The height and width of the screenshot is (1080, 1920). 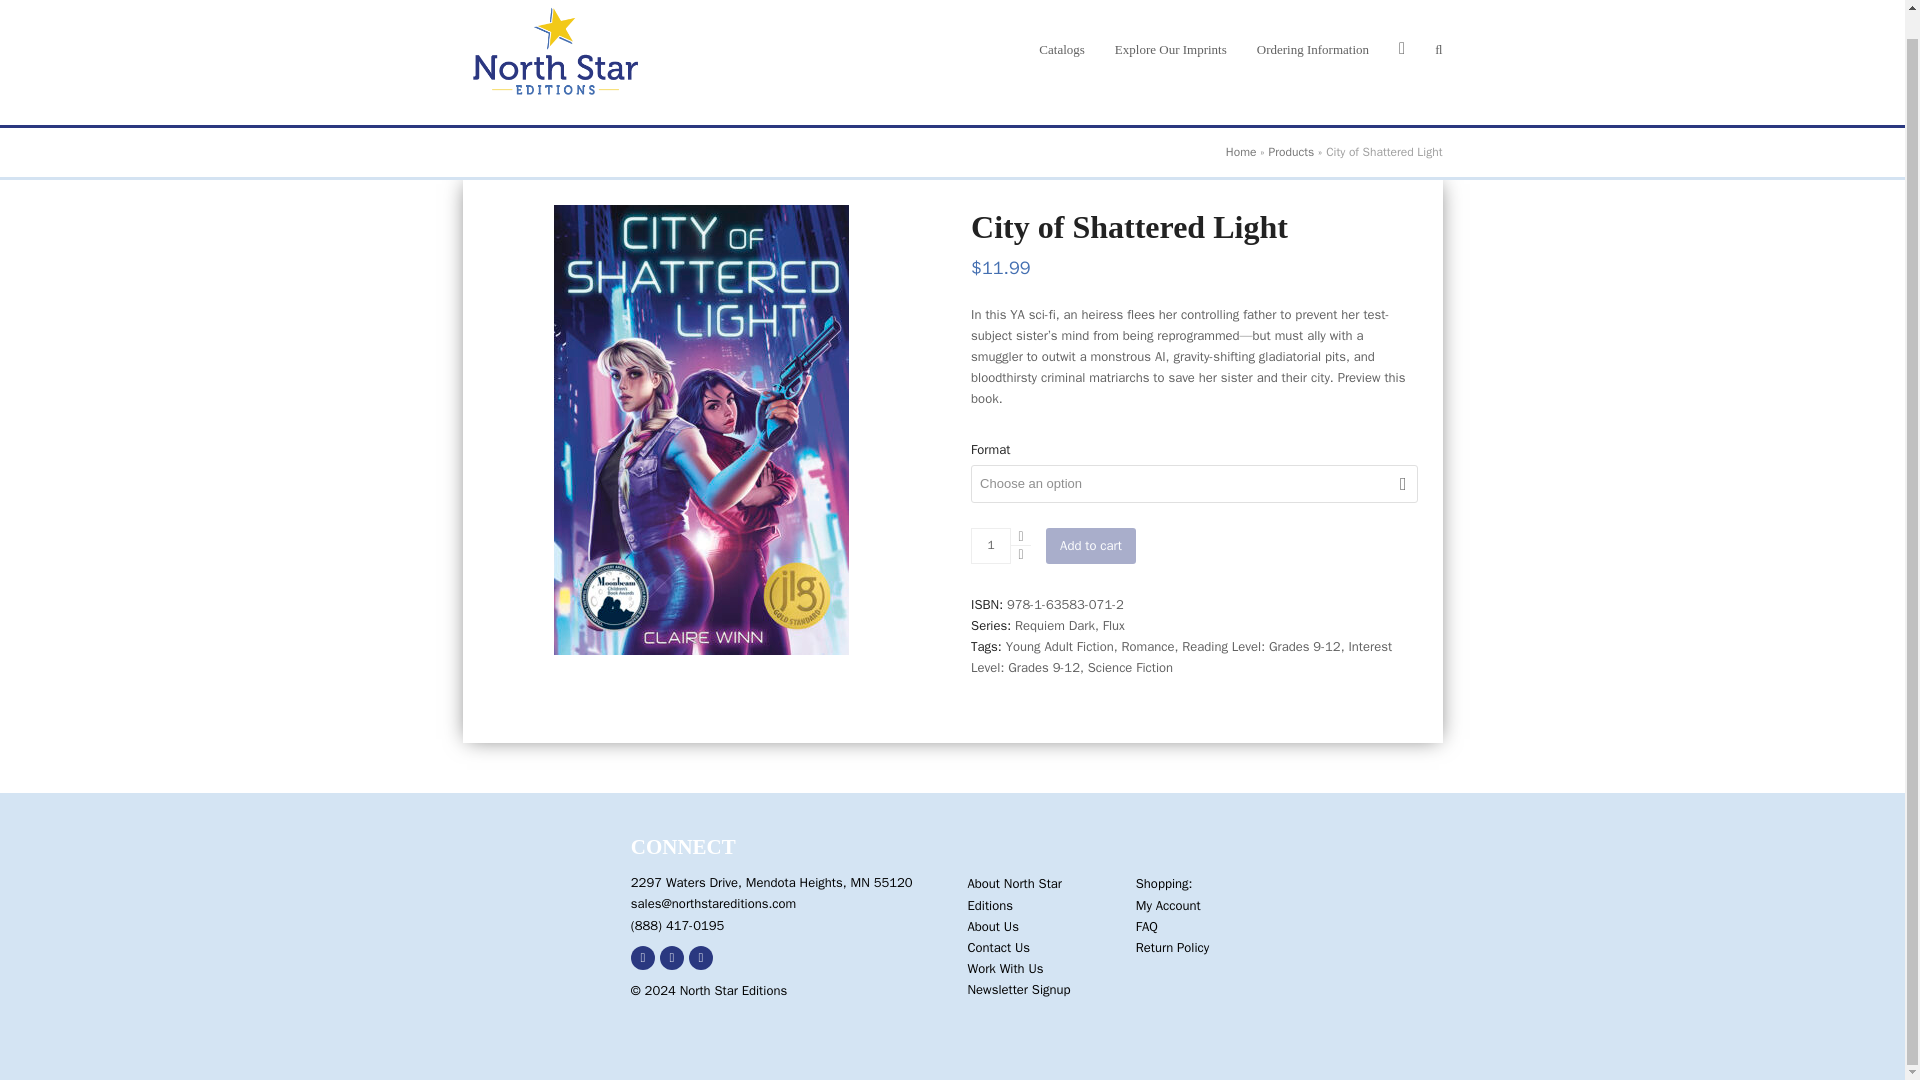 What do you see at coordinates (1114, 624) in the screenshot?
I see `Flux` at bounding box center [1114, 624].